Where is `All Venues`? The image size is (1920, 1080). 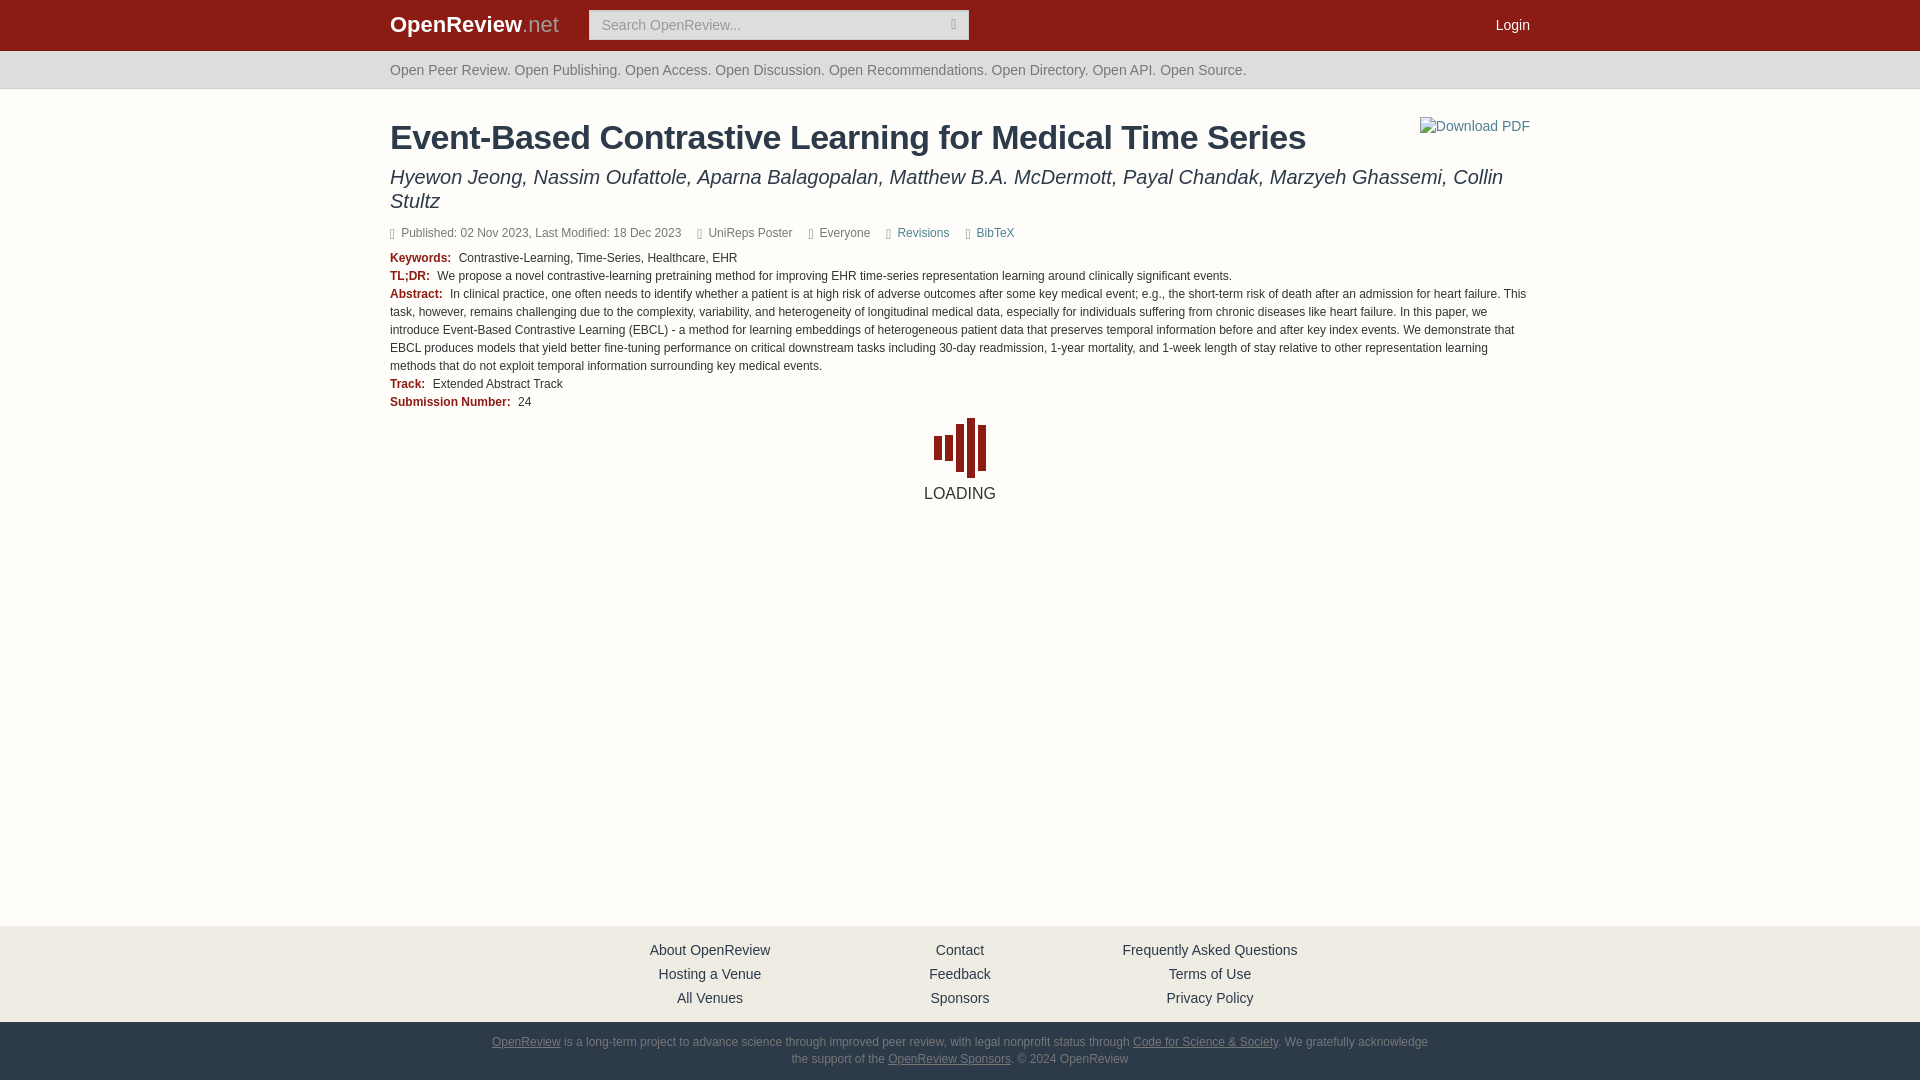 All Venues is located at coordinates (710, 998).